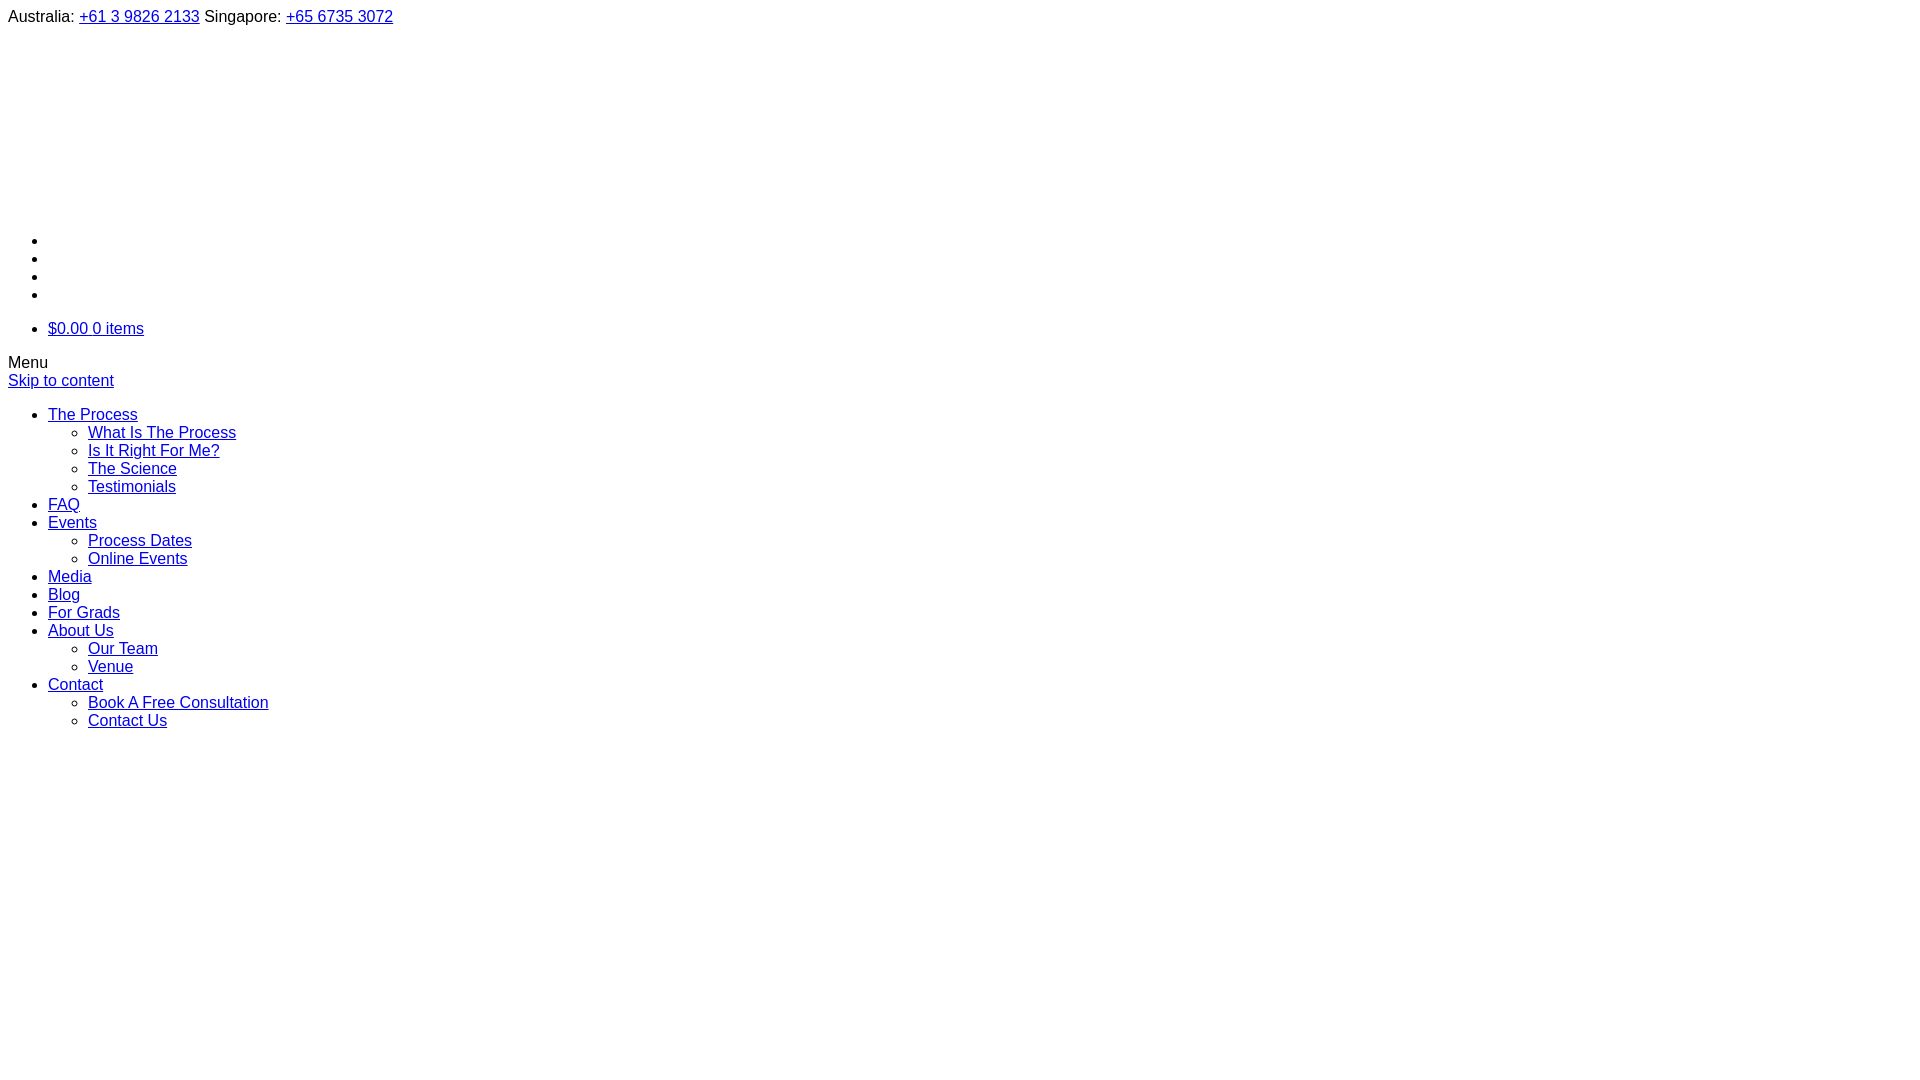 The image size is (1920, 1080). I want to click on Contact Us, so click(128, 720).